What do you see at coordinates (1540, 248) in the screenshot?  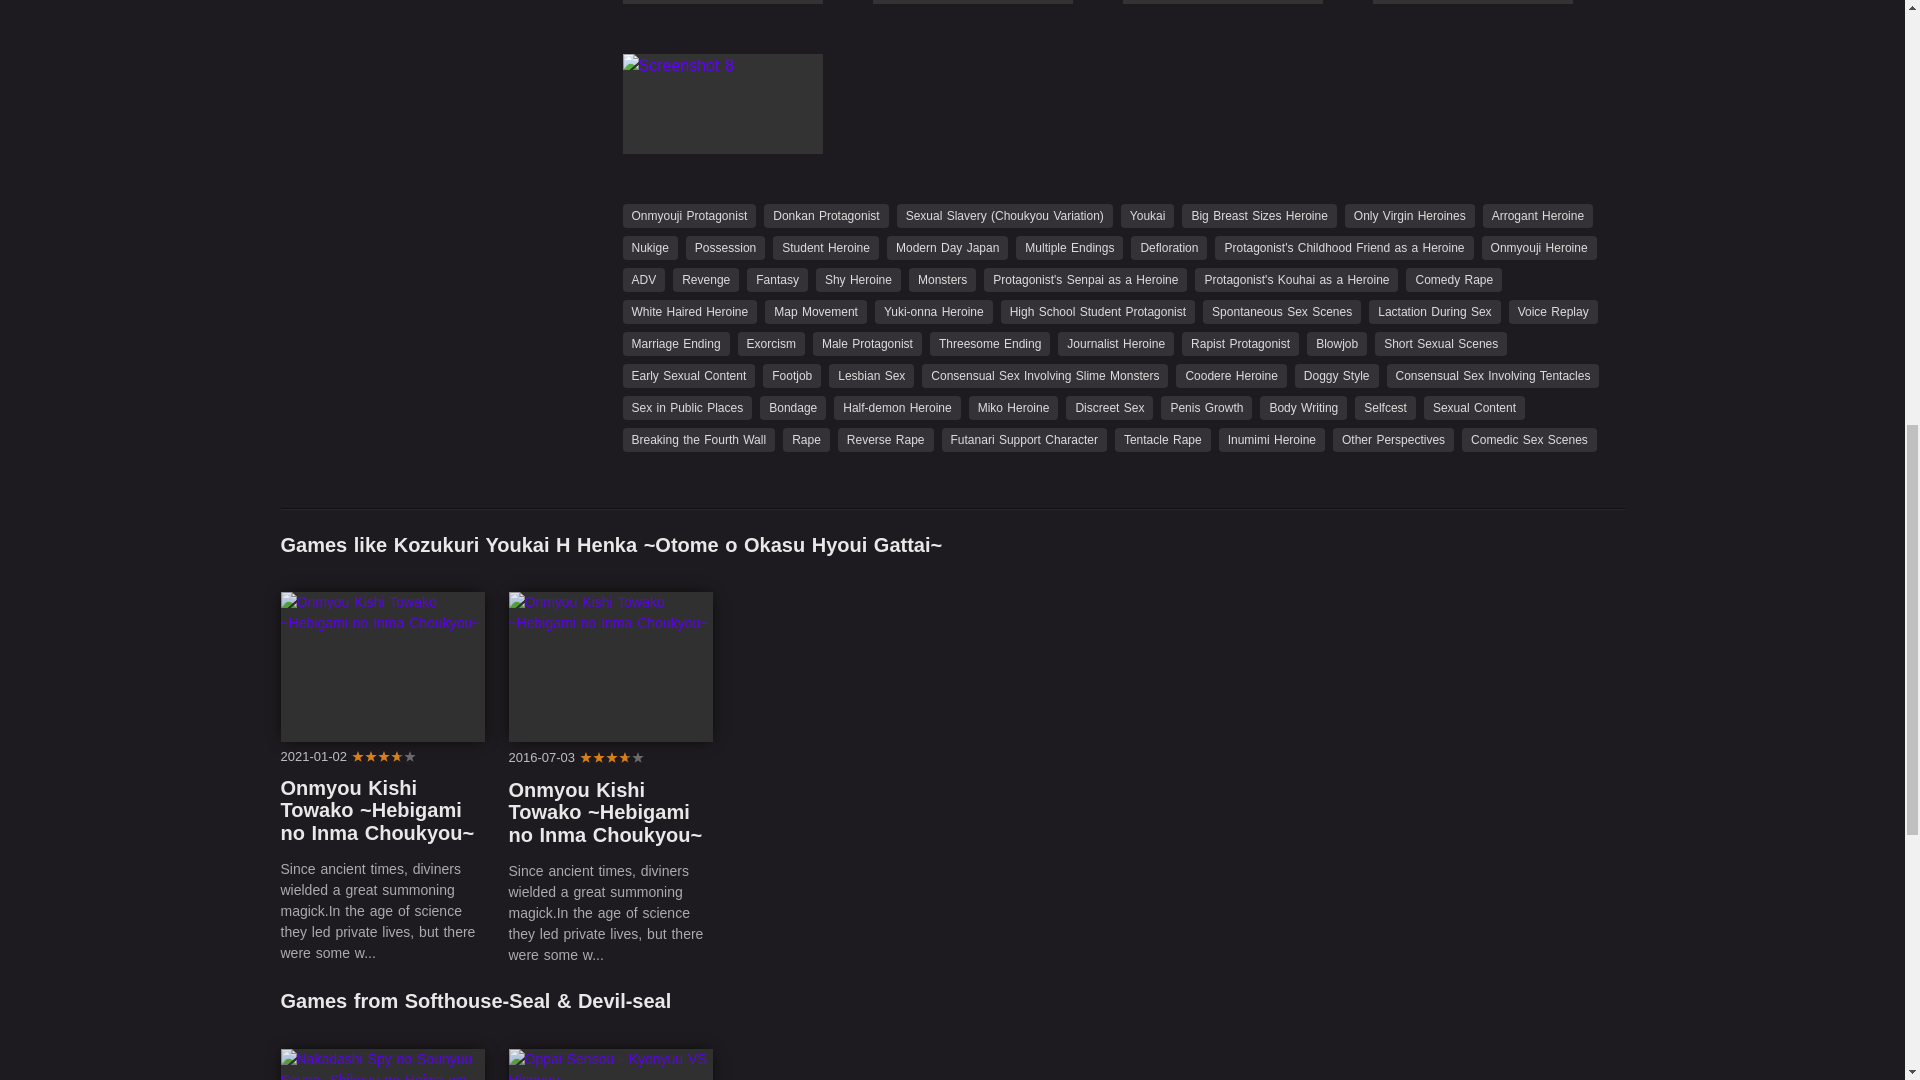 I see `Onmyouji Heroine` at bounding box center [1540, 248].